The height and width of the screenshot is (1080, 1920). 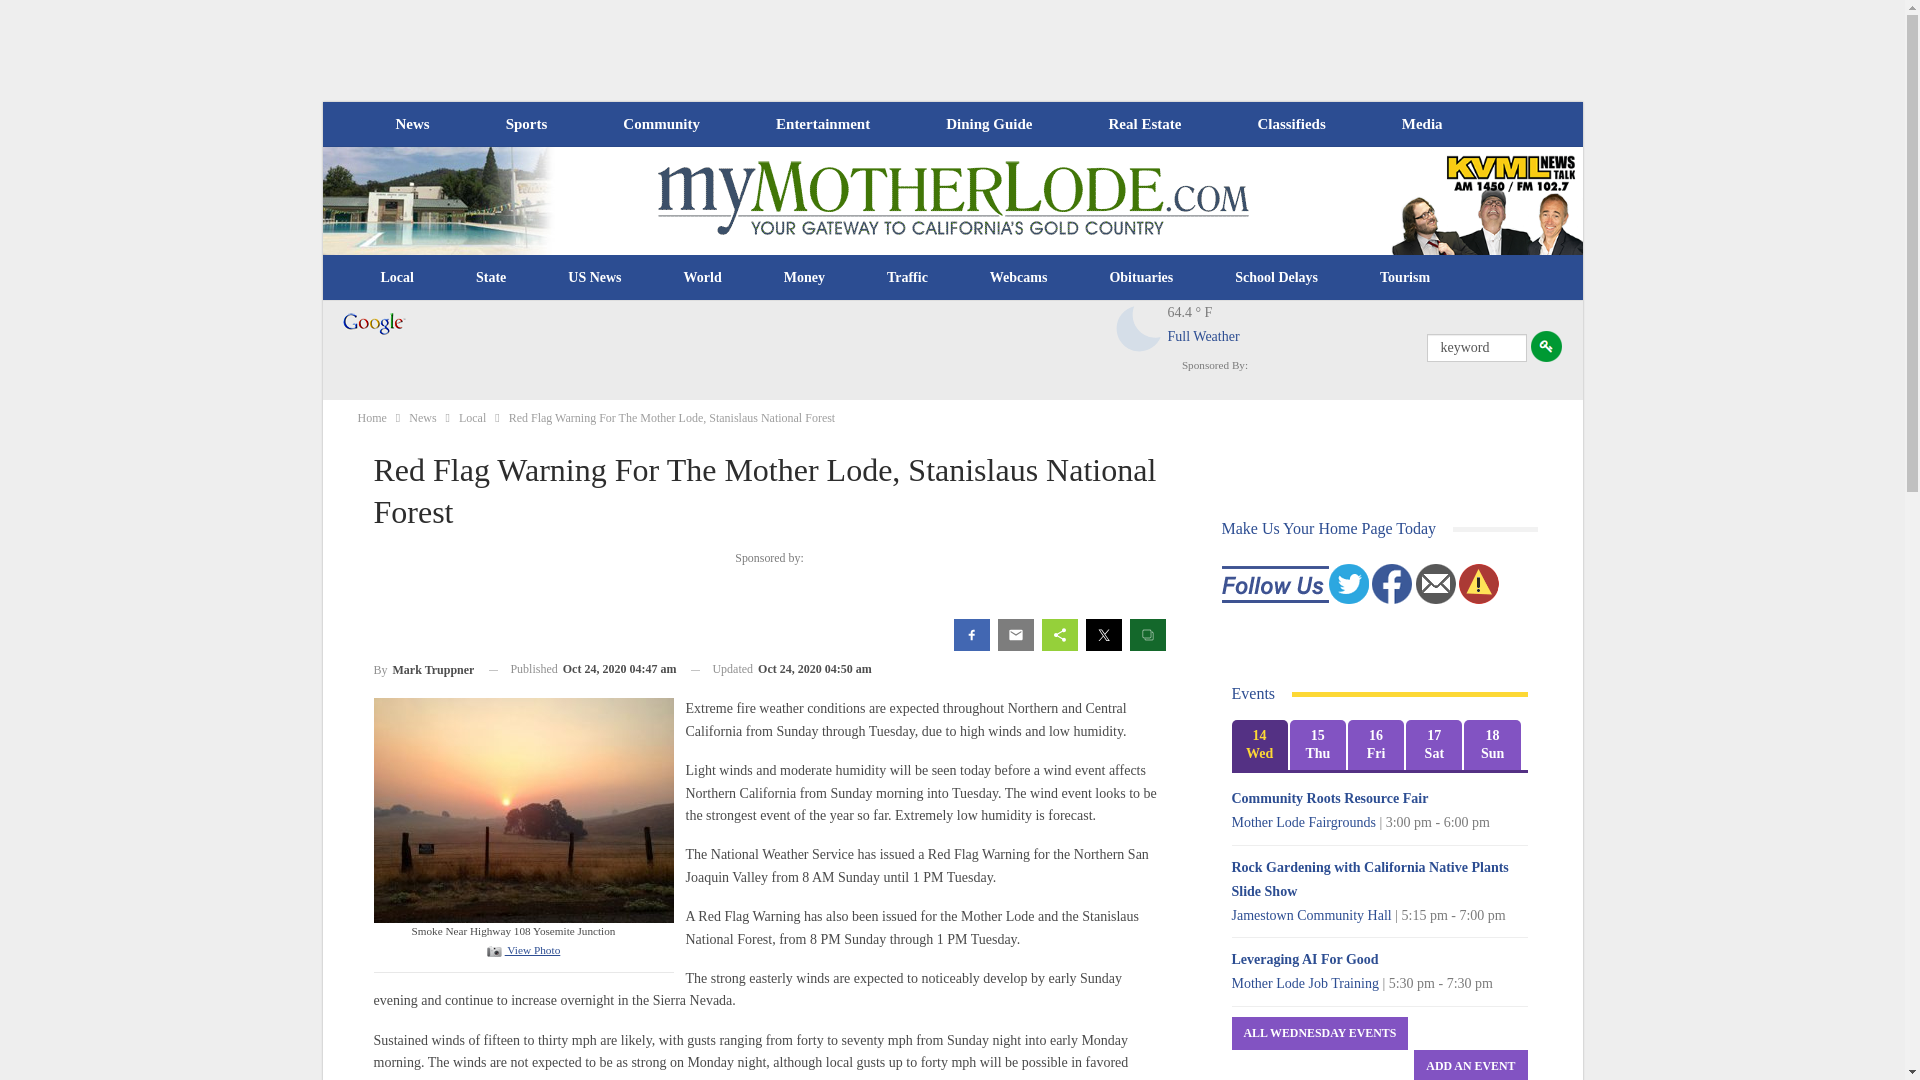 I want to click on Media, so click(x=1422, y=124).